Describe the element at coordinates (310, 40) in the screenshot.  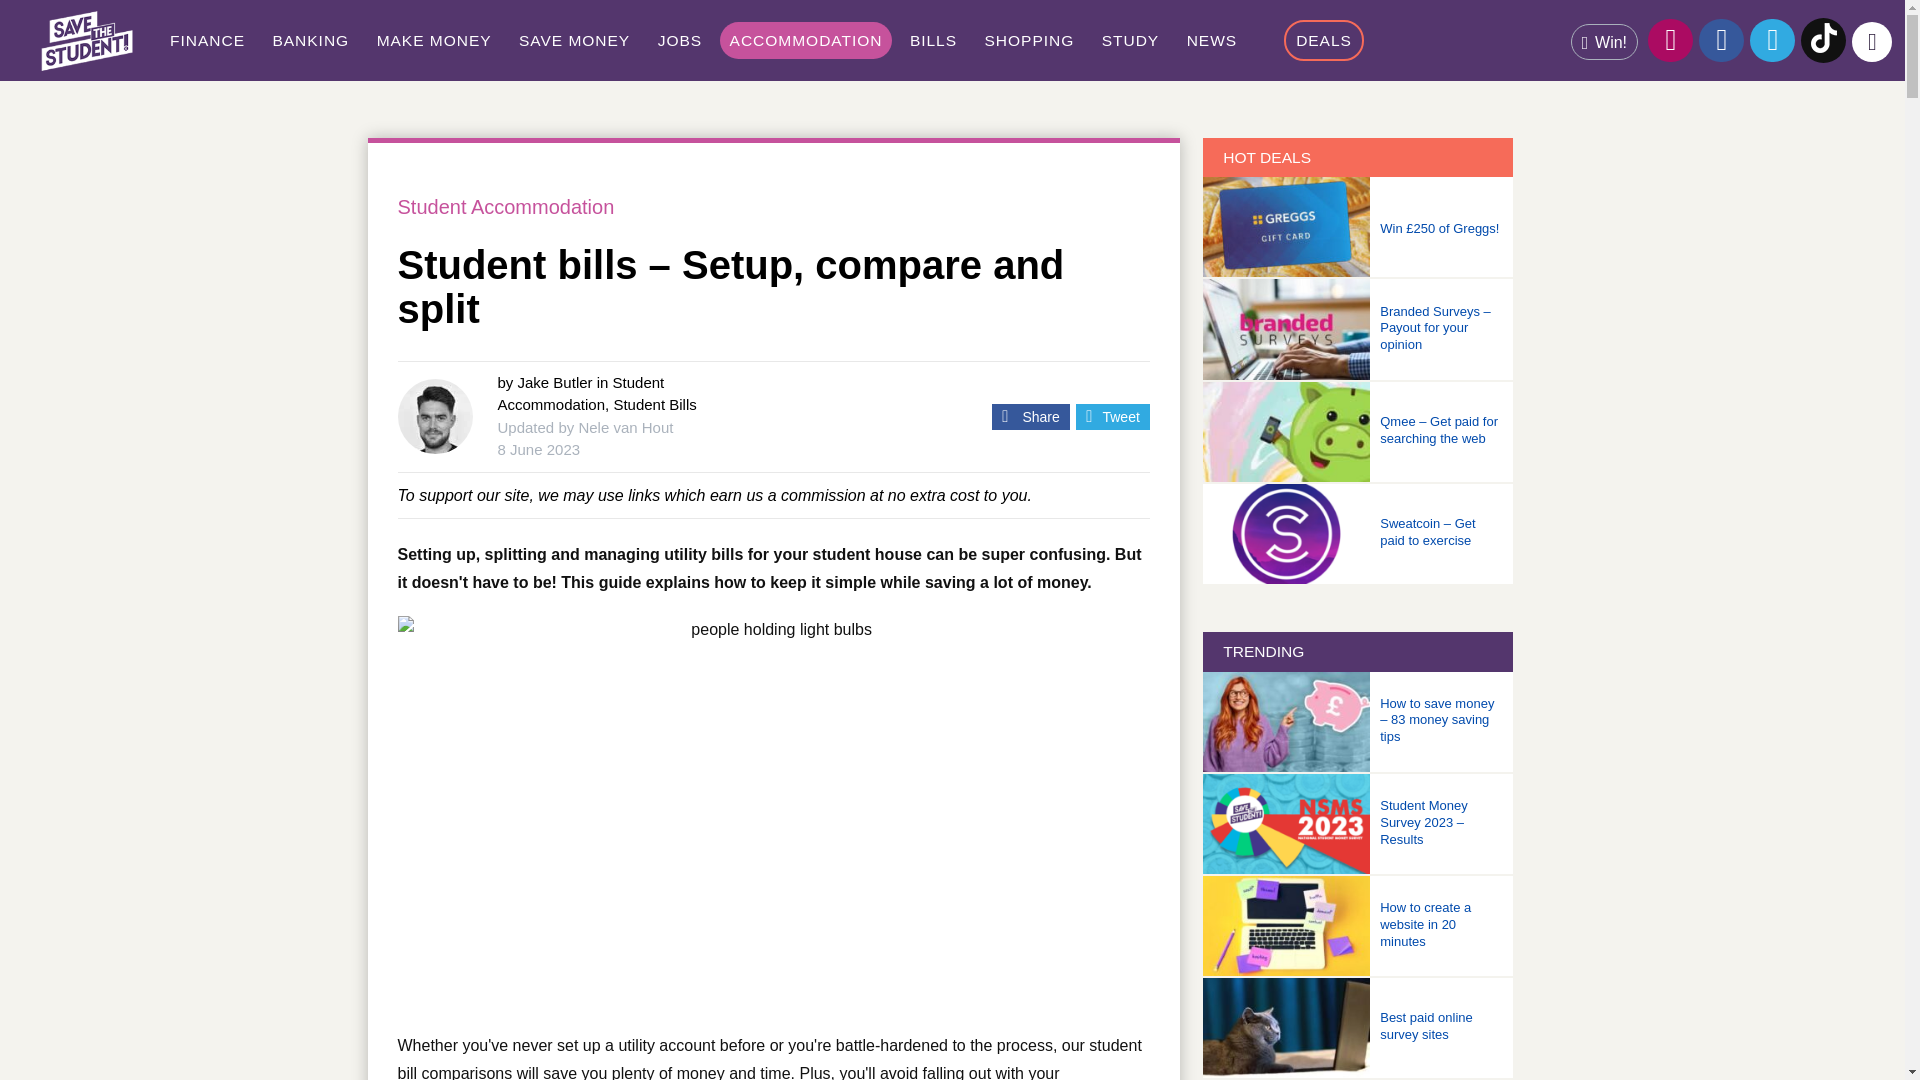
I see `BANKING` at that location.